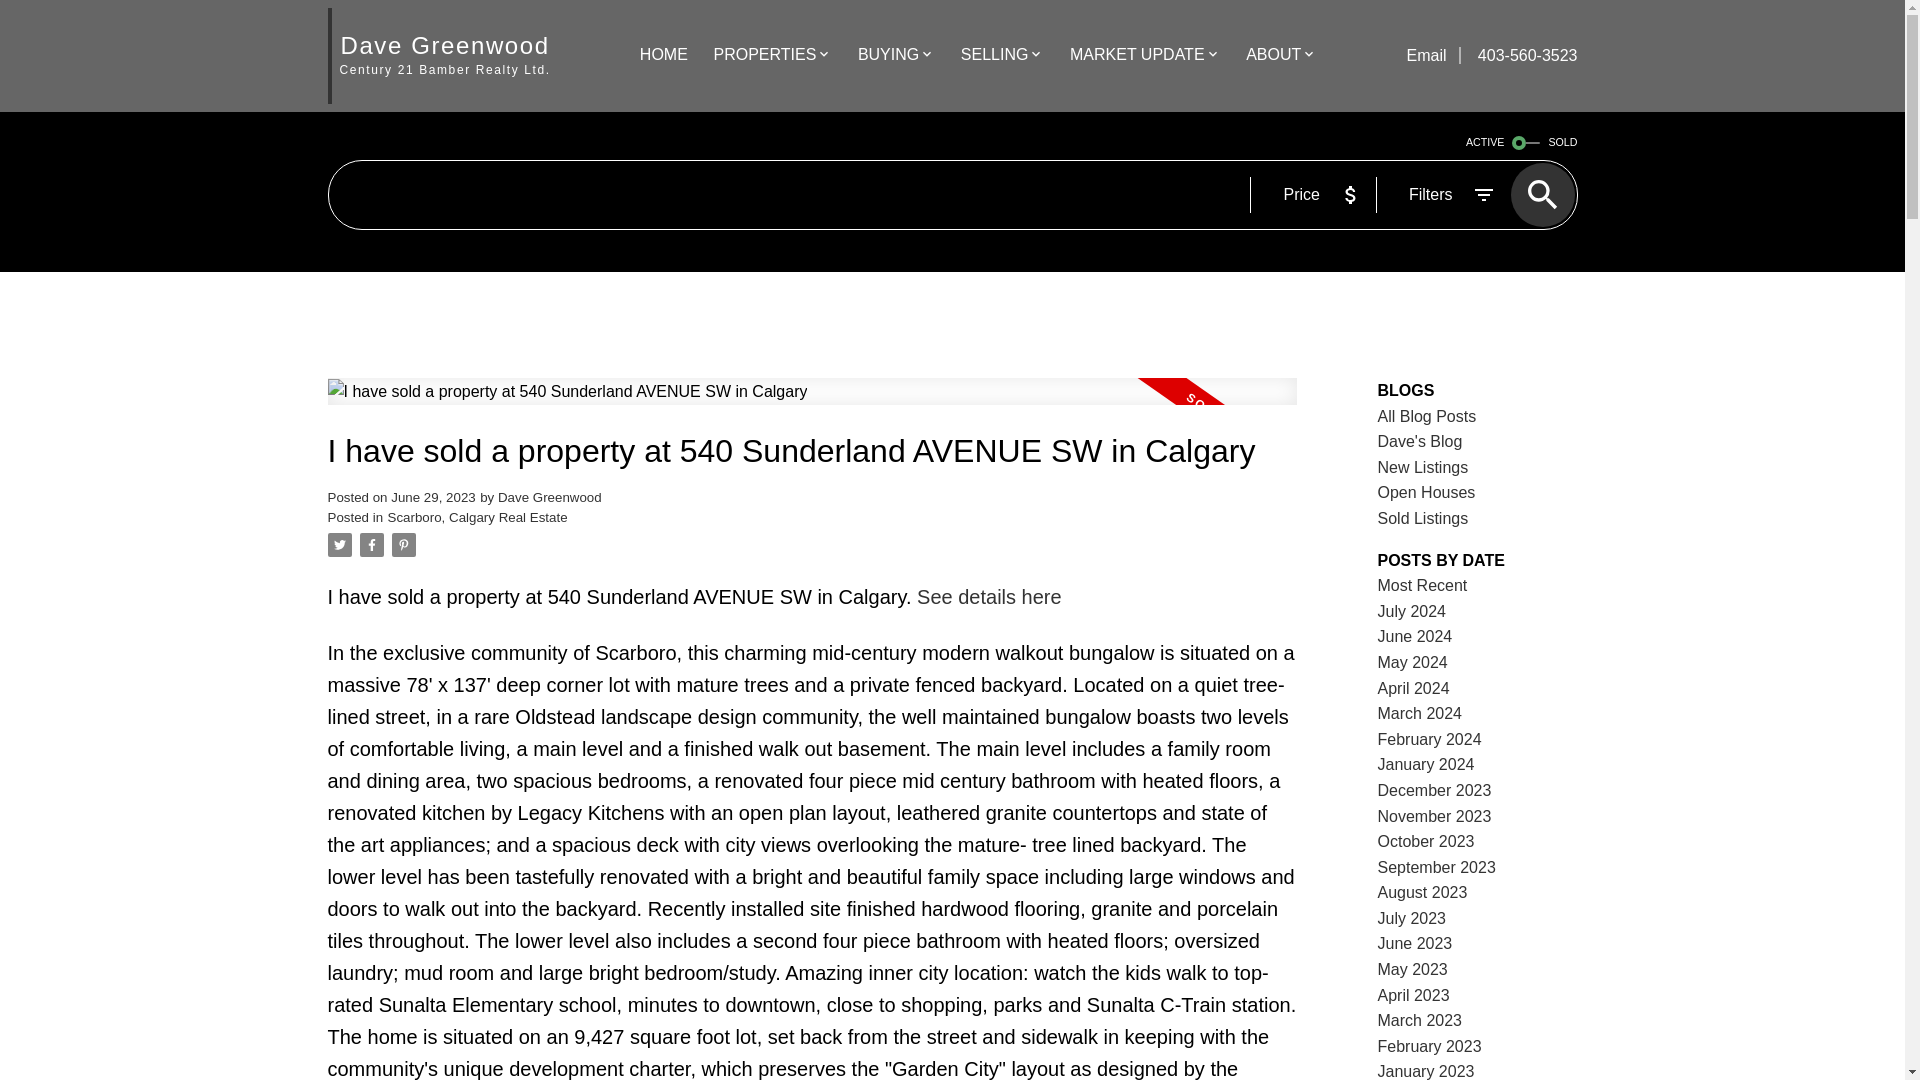 This screenshot has height=1080, width=1920. Describe the element at coordinates (888, 56) in the screenshot. I see `BUYING` at that location.